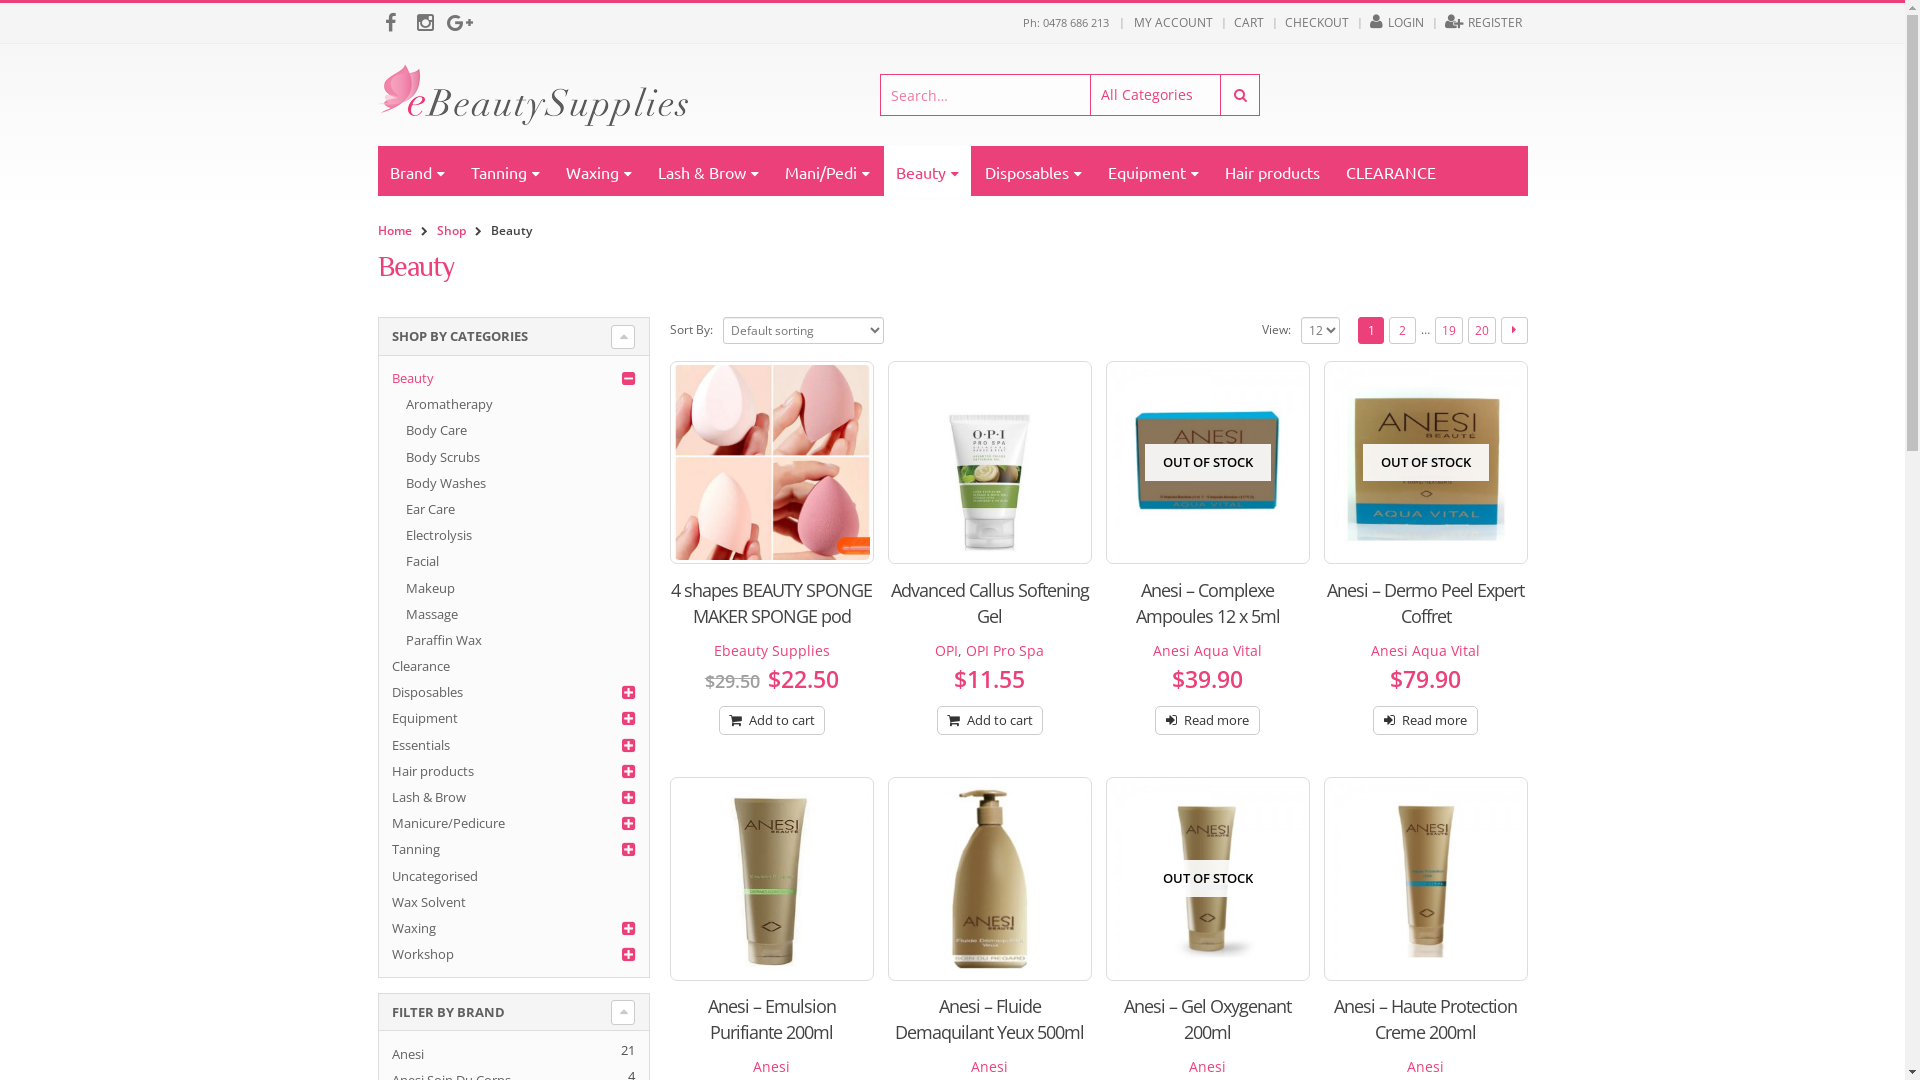 Image resolution: width=1920 pixels, height=1080 pixels. What do you see at coordinates (1208, 1066) in the screenshot?
I see `Anesi` at bounding box center [1208, 1066].